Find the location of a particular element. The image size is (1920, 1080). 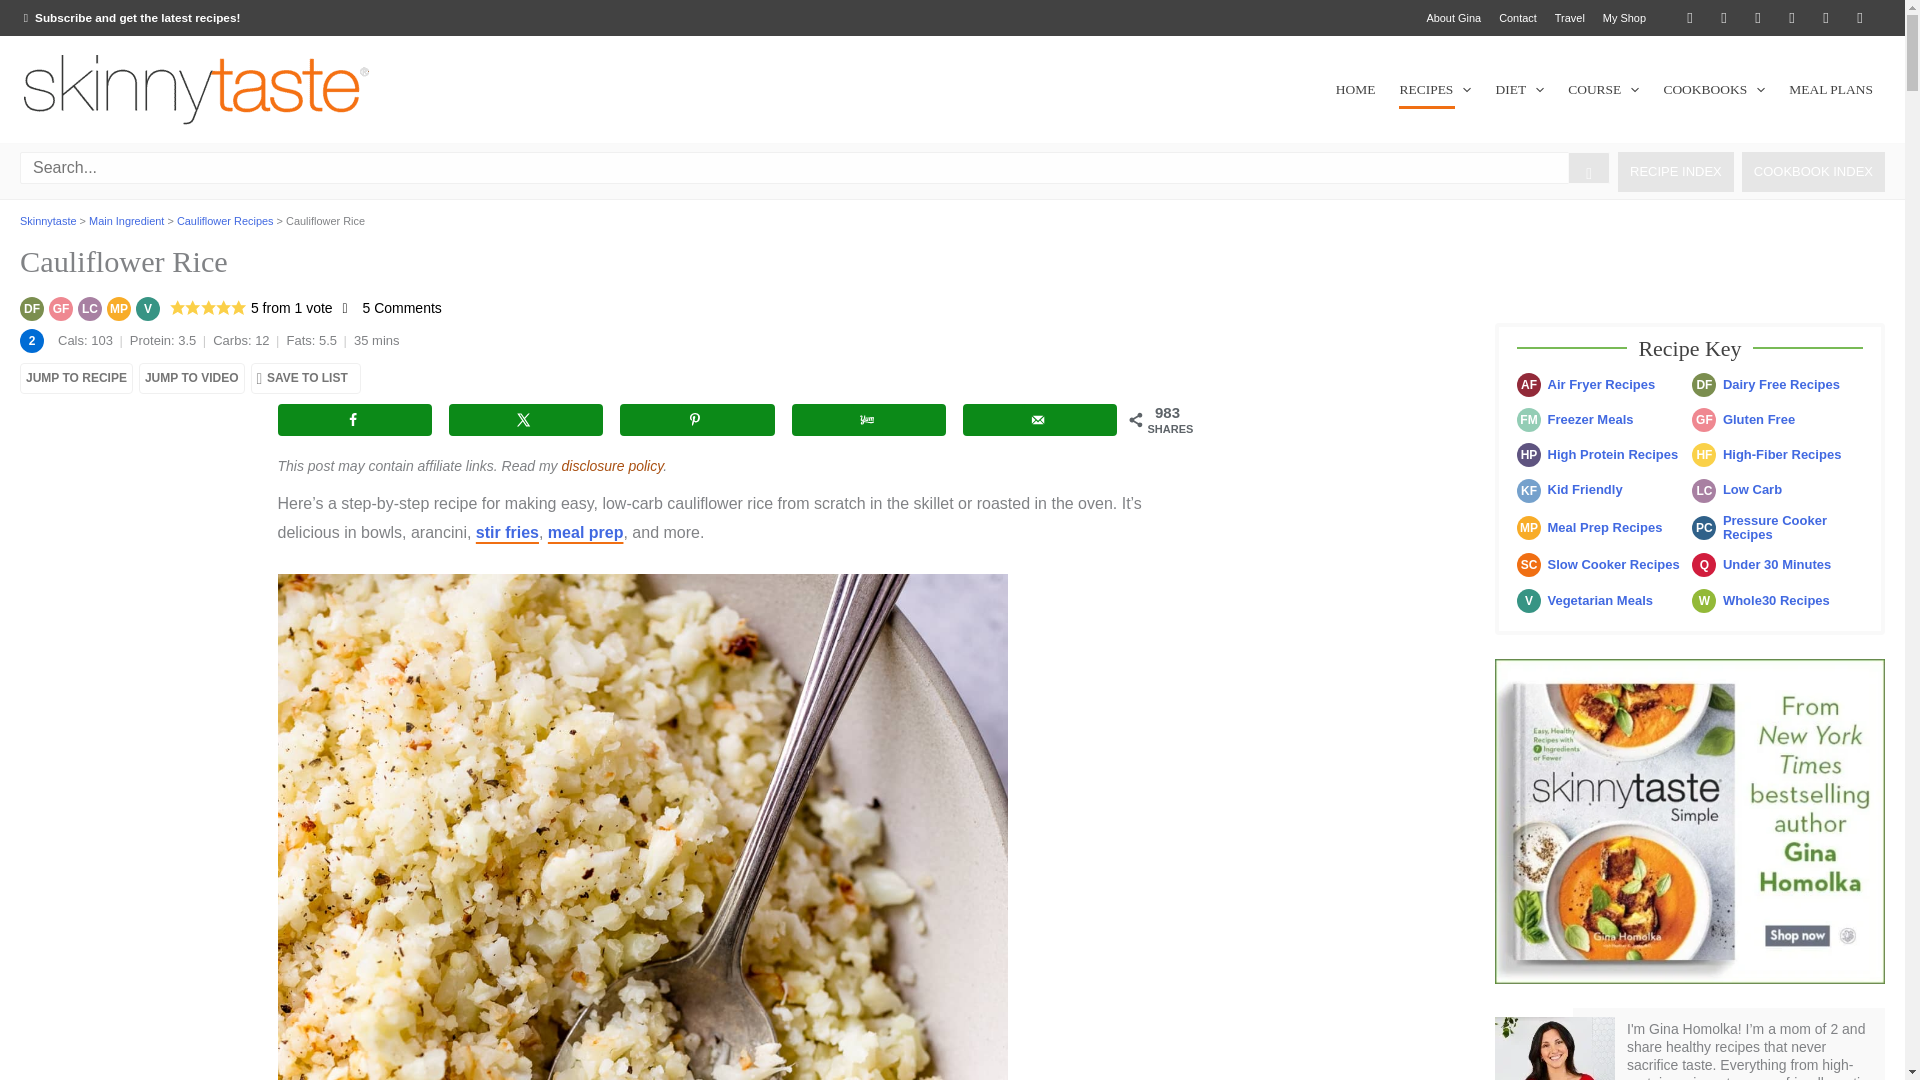

Contact is located at coordinates (1517, 18).